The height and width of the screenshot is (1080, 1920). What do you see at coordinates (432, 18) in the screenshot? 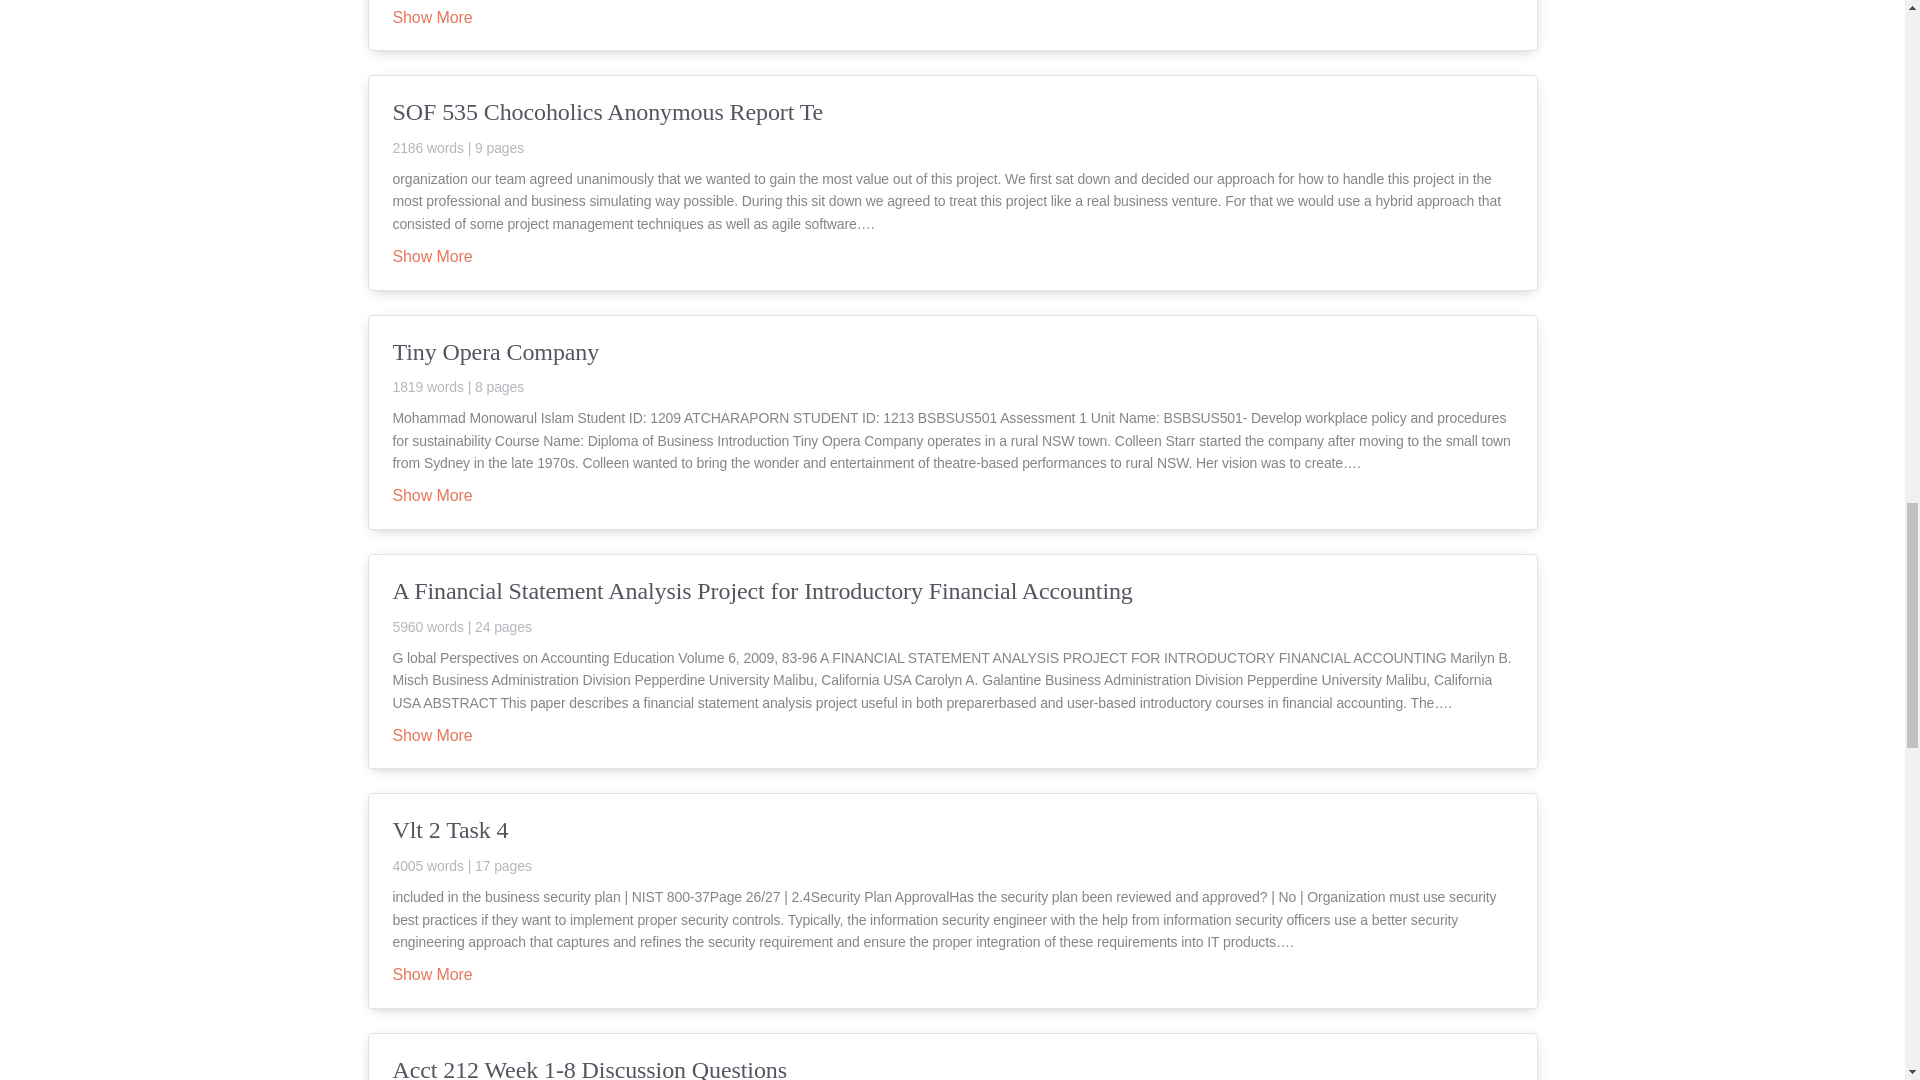
I see `Show More` at bounding box center [432, 18].